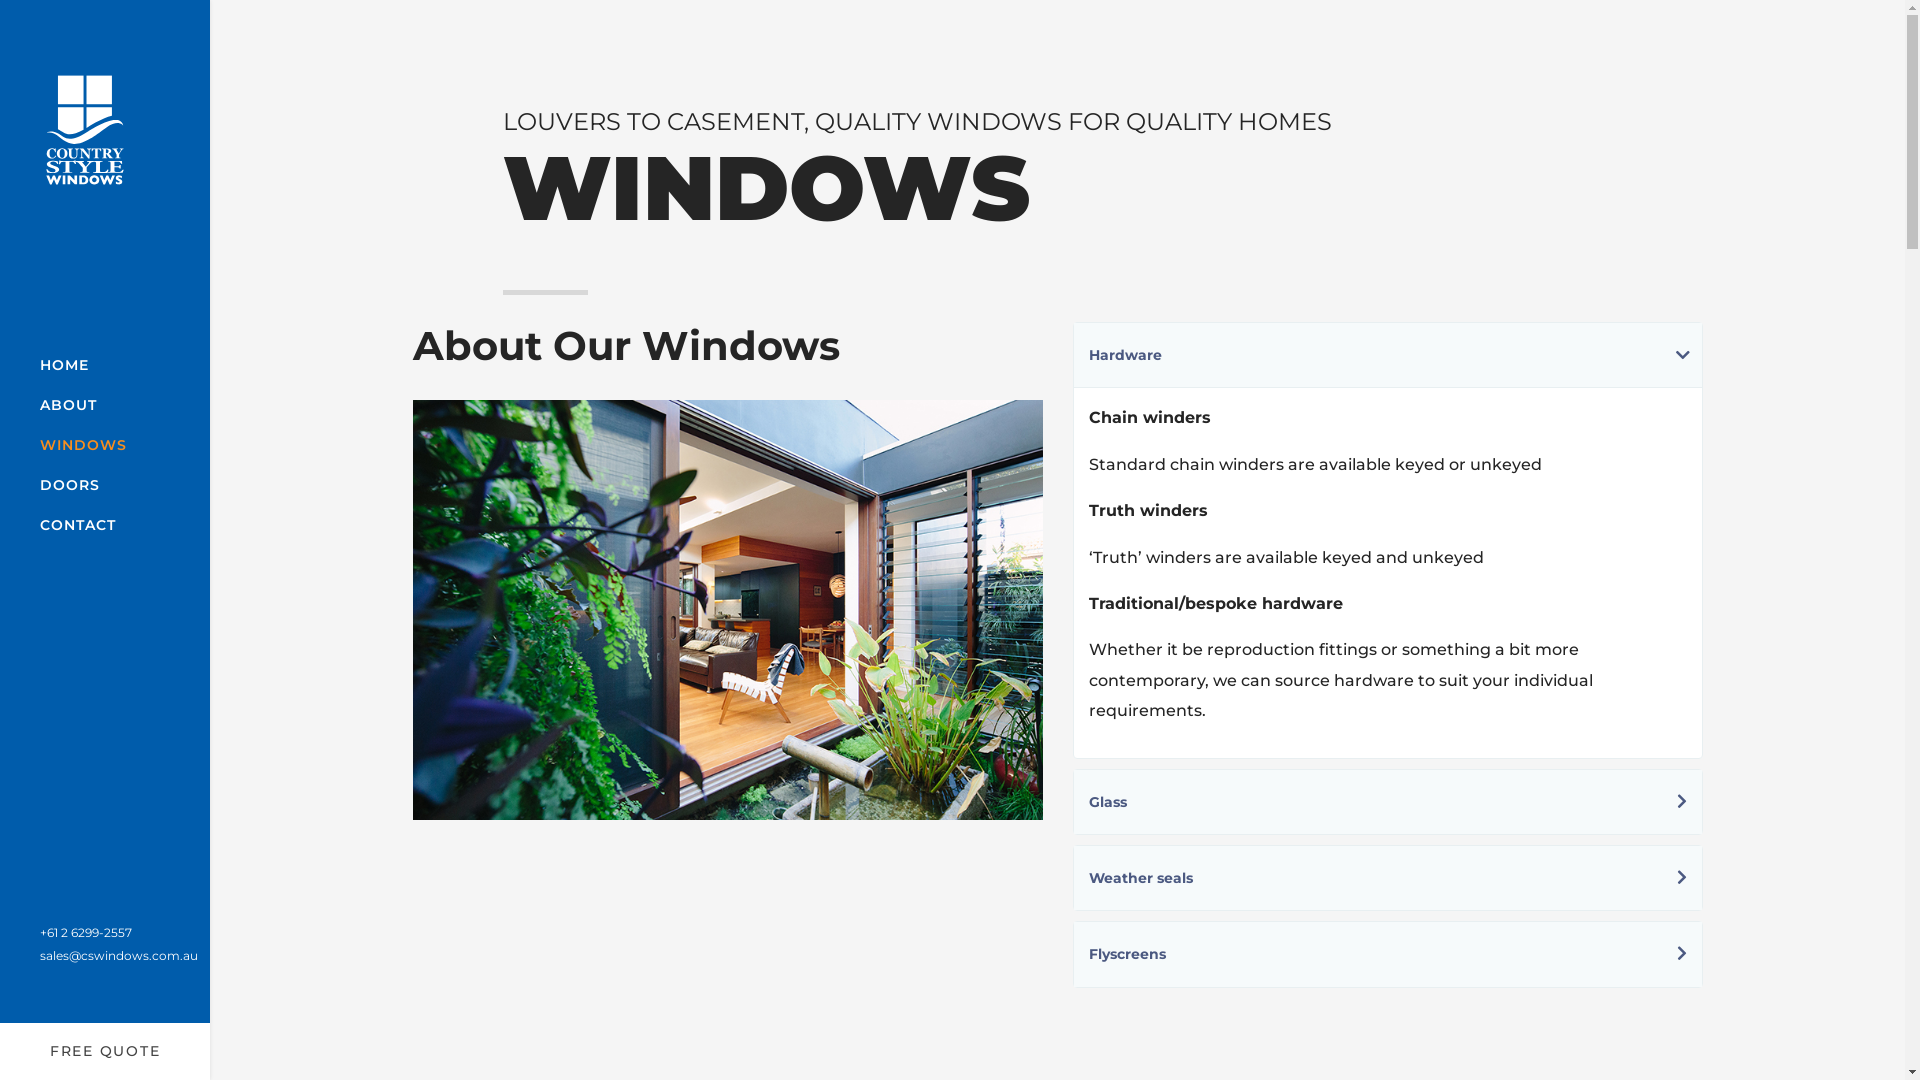  What do you see at coordinates (119, 956) in the screenshot?
I see `sales@cswindows.com.au` at bounding box center [119, 956].